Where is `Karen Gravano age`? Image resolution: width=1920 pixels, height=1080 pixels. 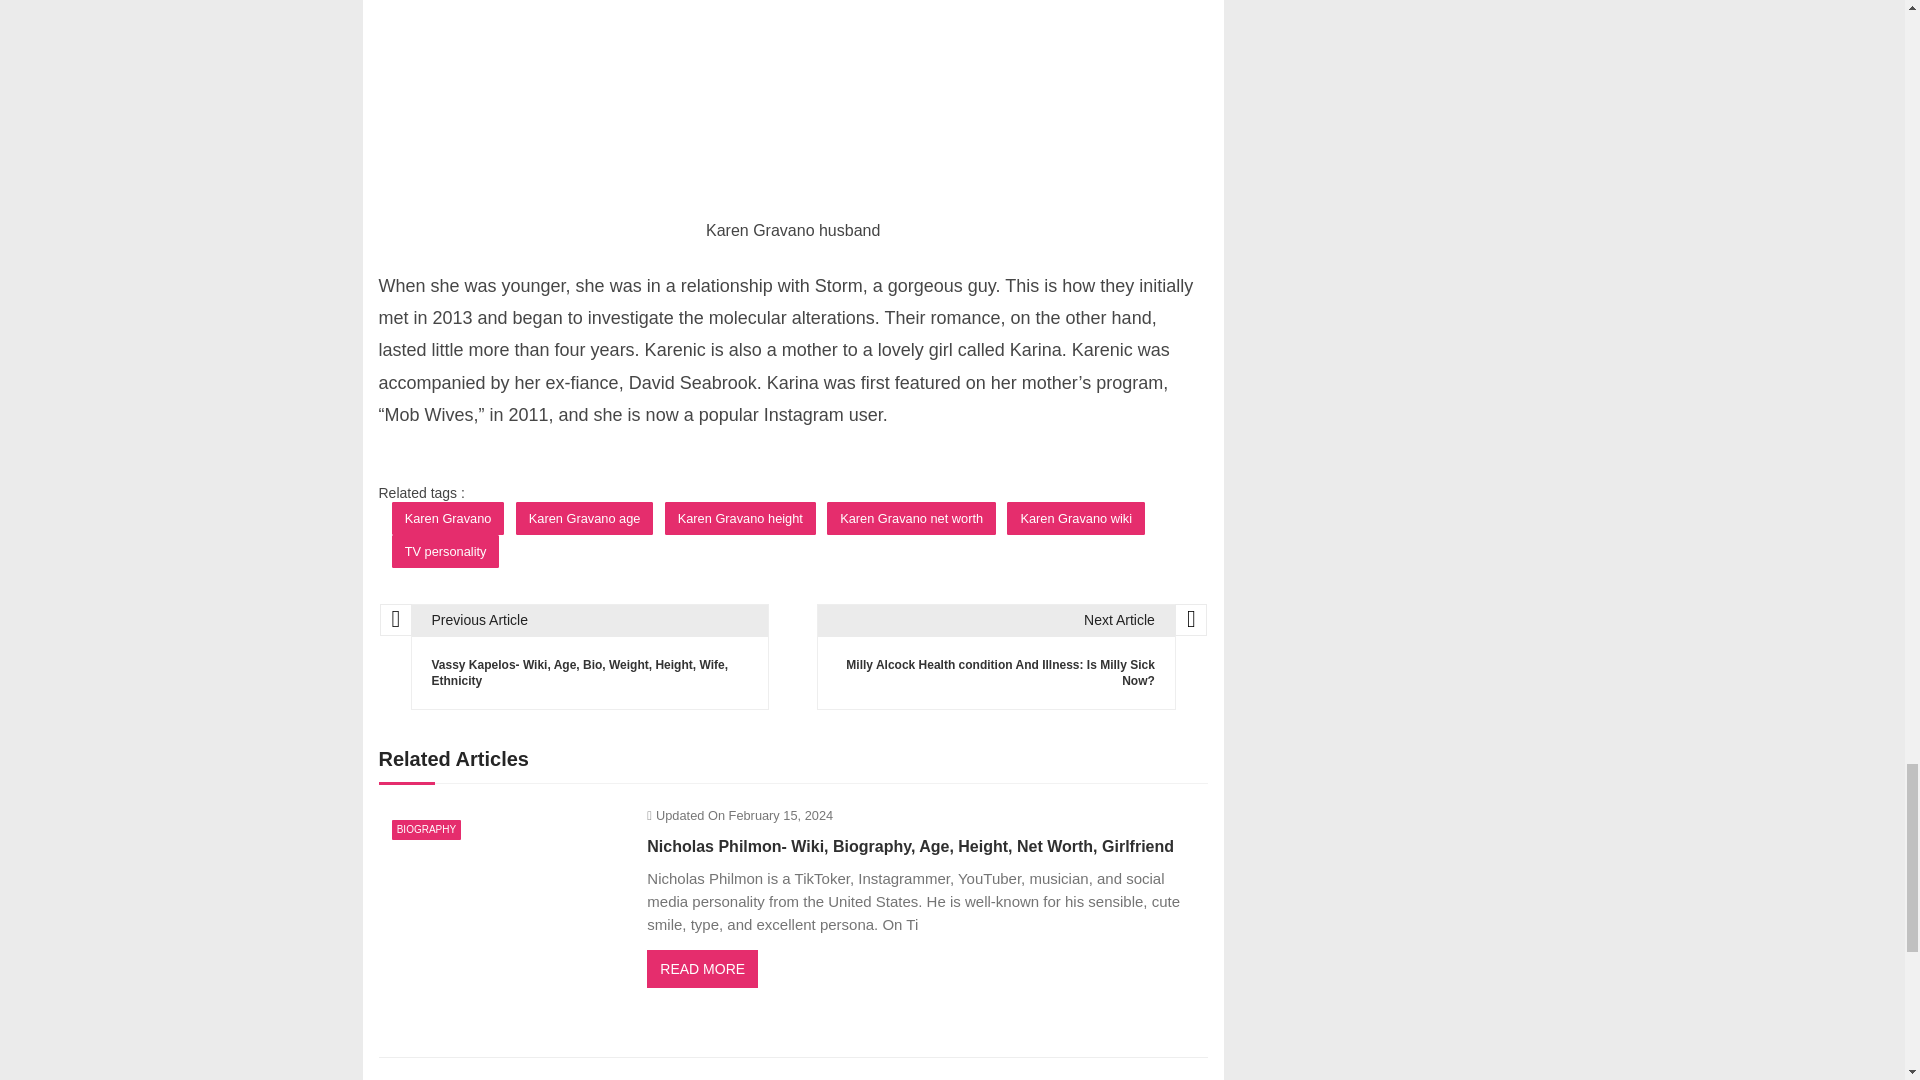 Karen Gravano age is located at coordinates (585, 518).